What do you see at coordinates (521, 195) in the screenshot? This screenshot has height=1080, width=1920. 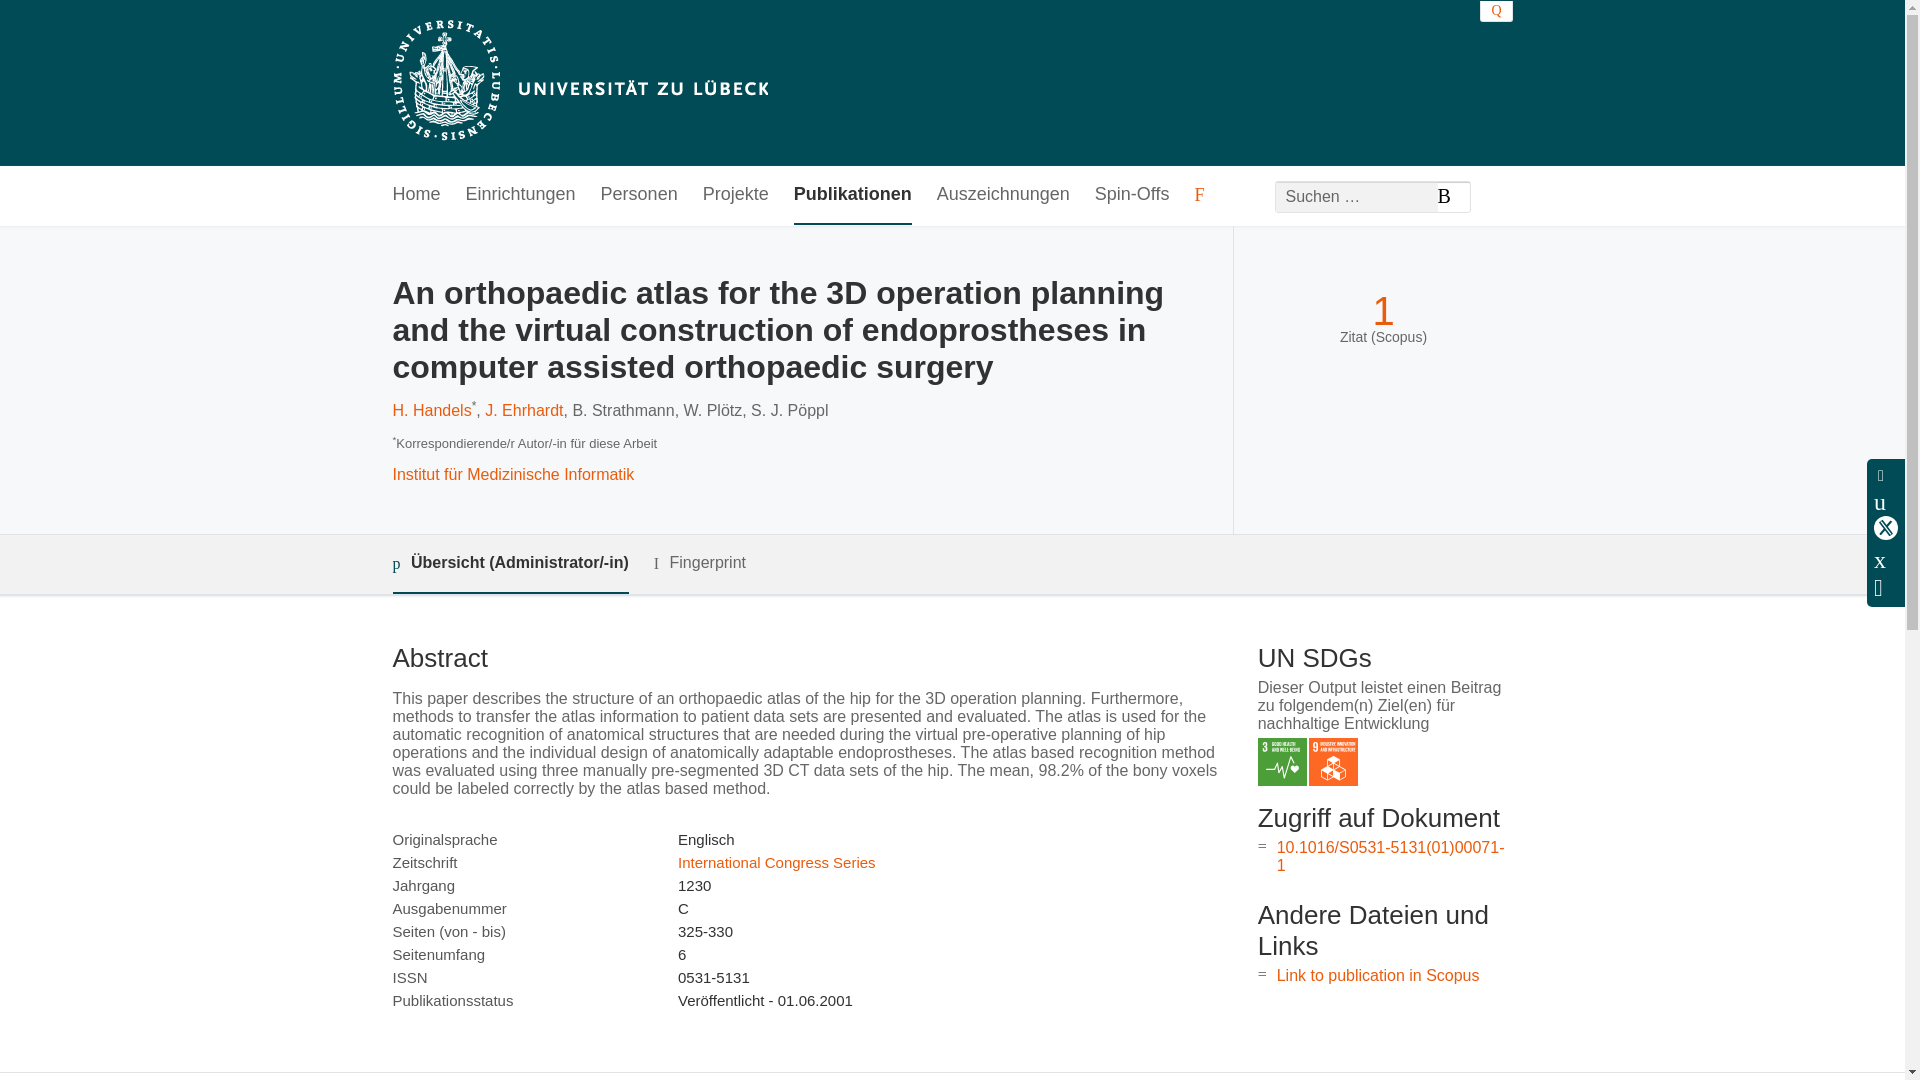 I see `Einrichtungen` at bounding box center [521, 195].